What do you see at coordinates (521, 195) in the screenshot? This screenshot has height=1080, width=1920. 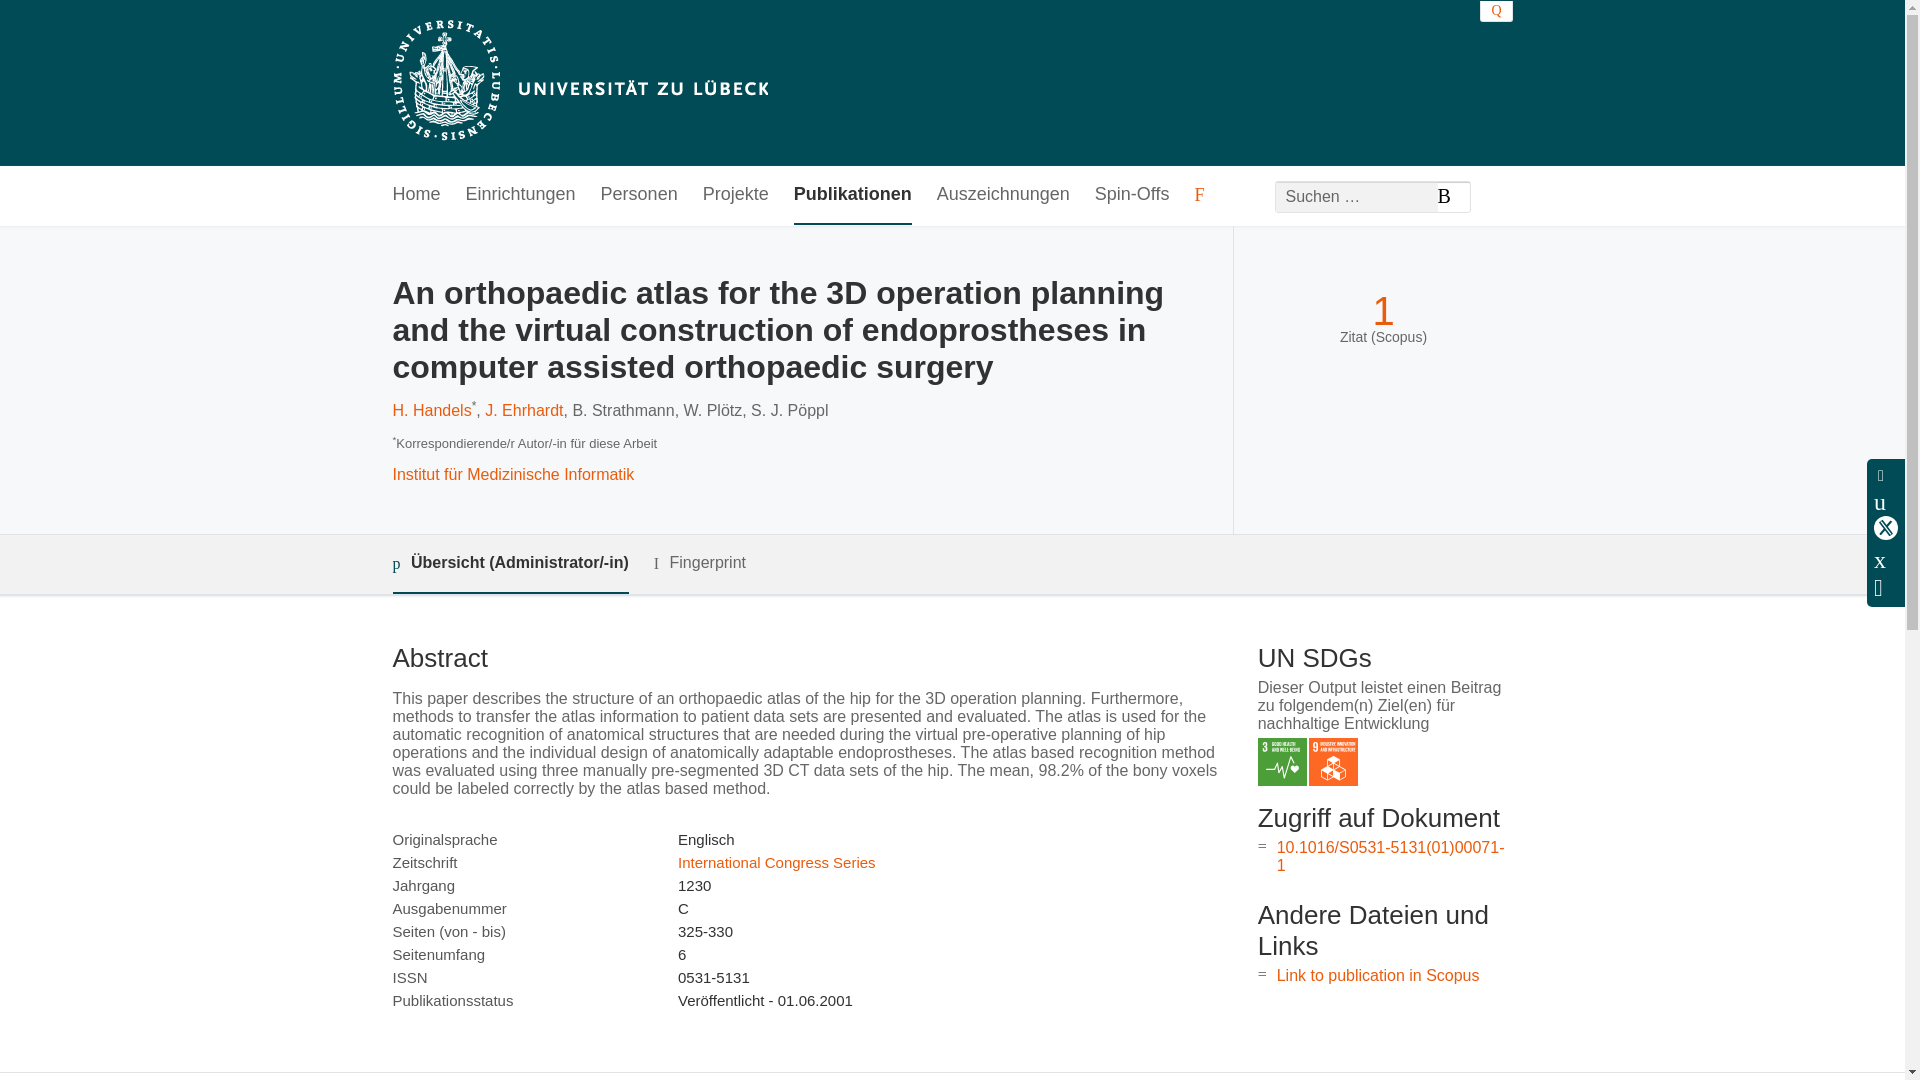 I see `Einrichtungen` at bounding box center [521, 195].